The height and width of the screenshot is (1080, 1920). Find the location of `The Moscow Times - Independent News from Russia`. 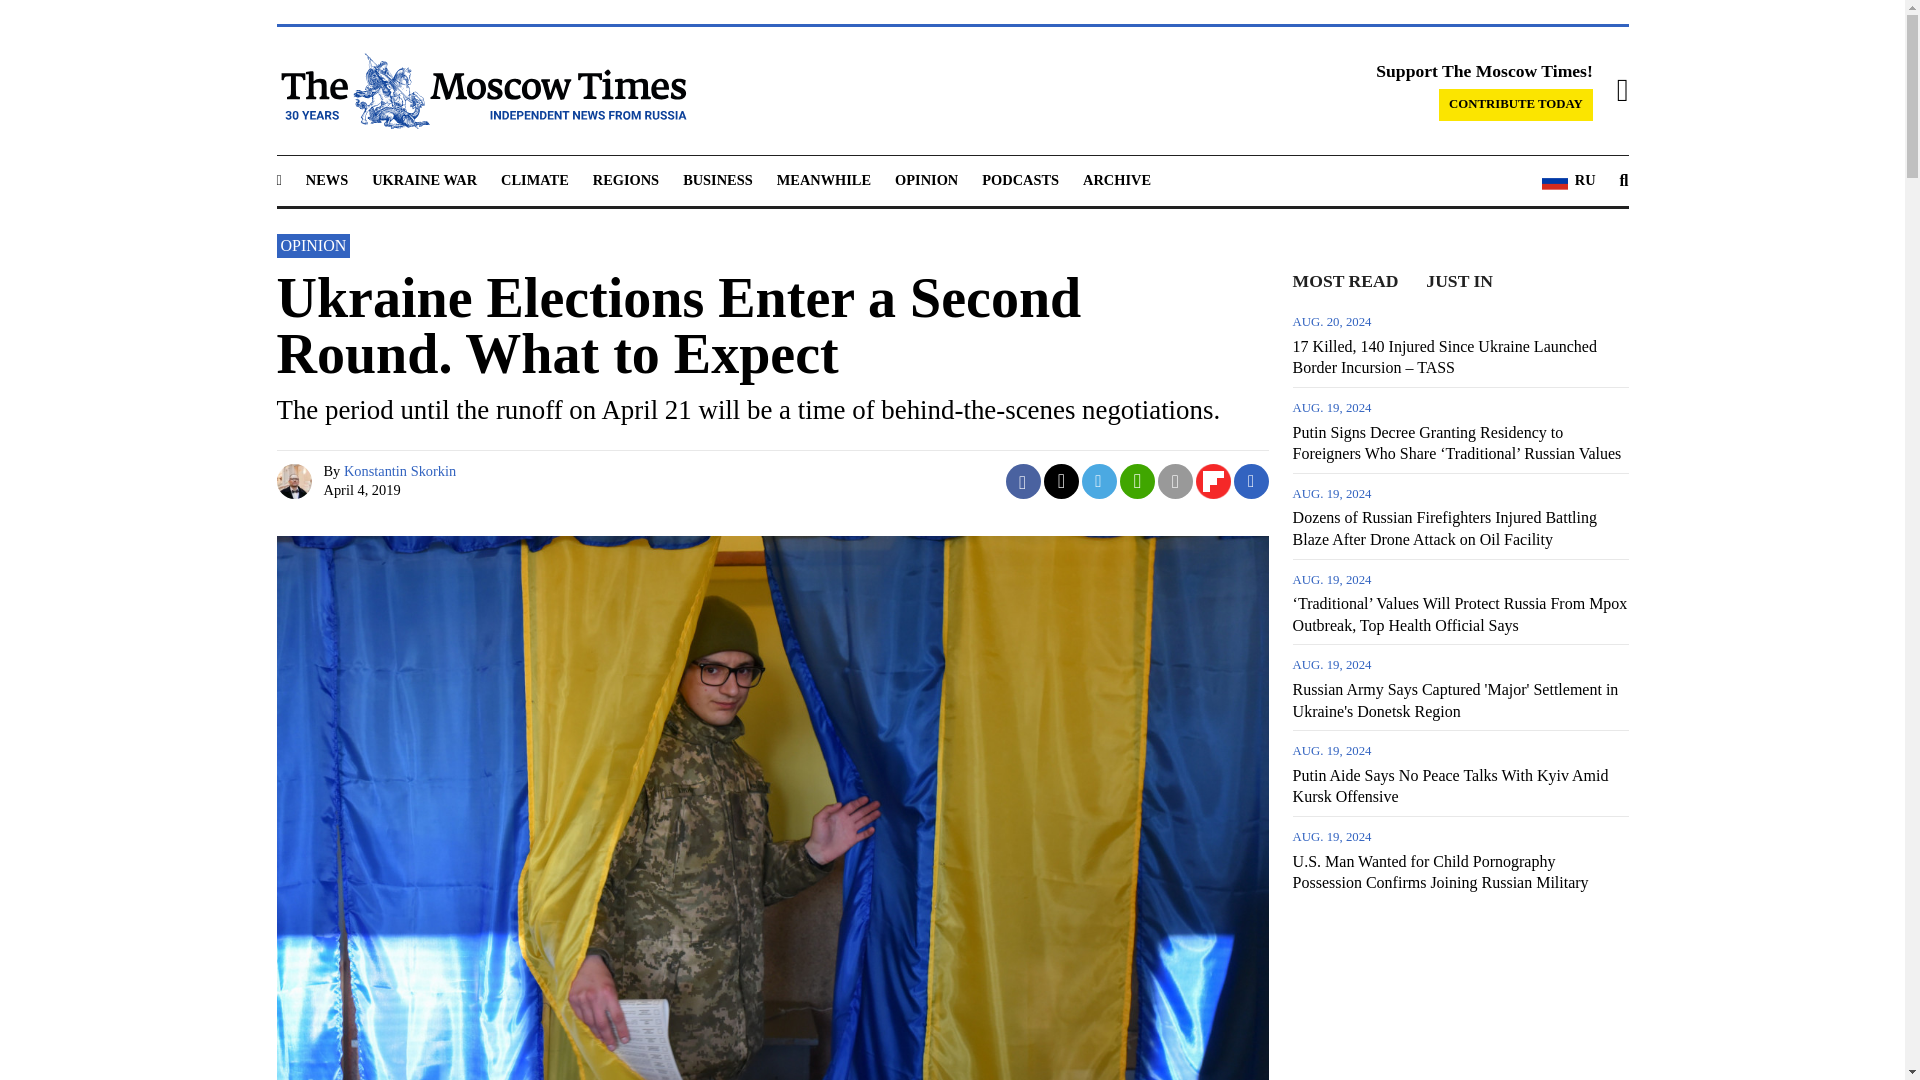

The Moscow Times - Independent News from Russia is located at coordinates (480, 90).